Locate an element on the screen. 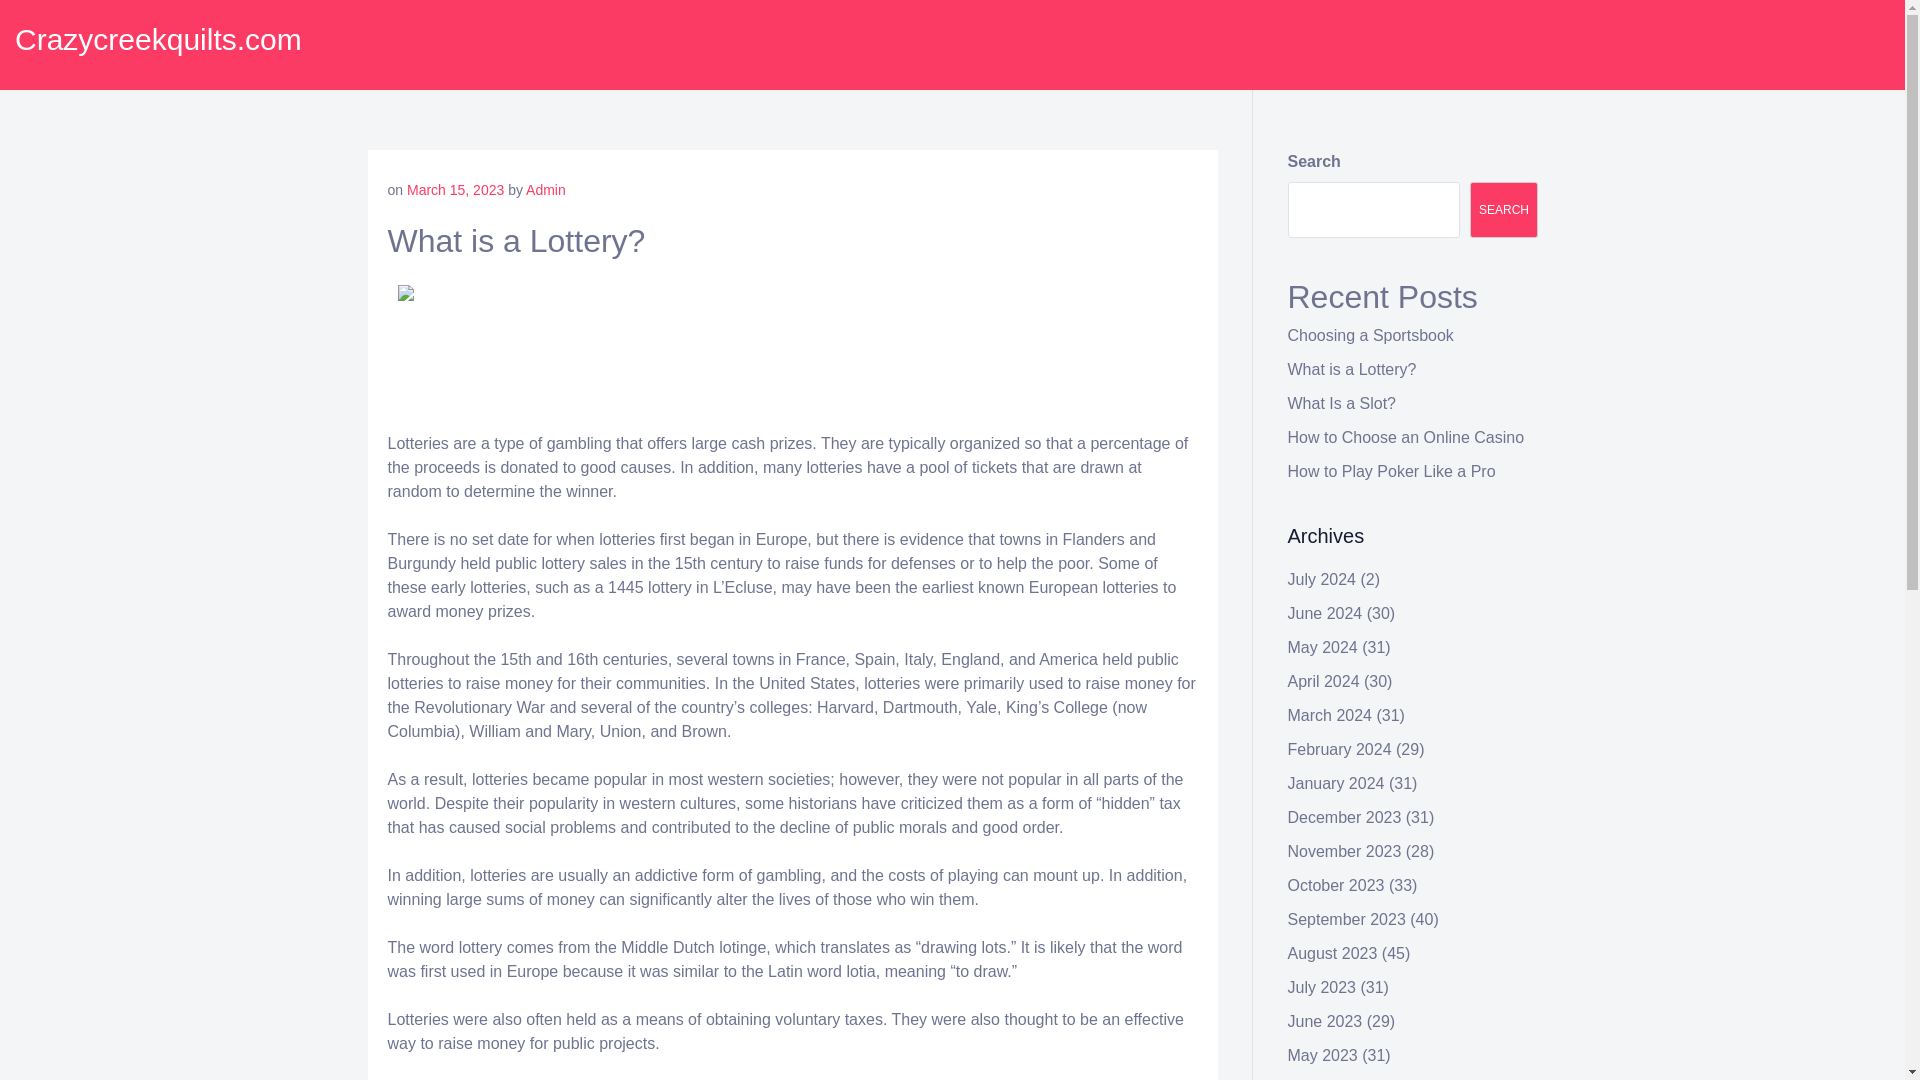  What Is a Slot? is located at coordinates (1342, 403).